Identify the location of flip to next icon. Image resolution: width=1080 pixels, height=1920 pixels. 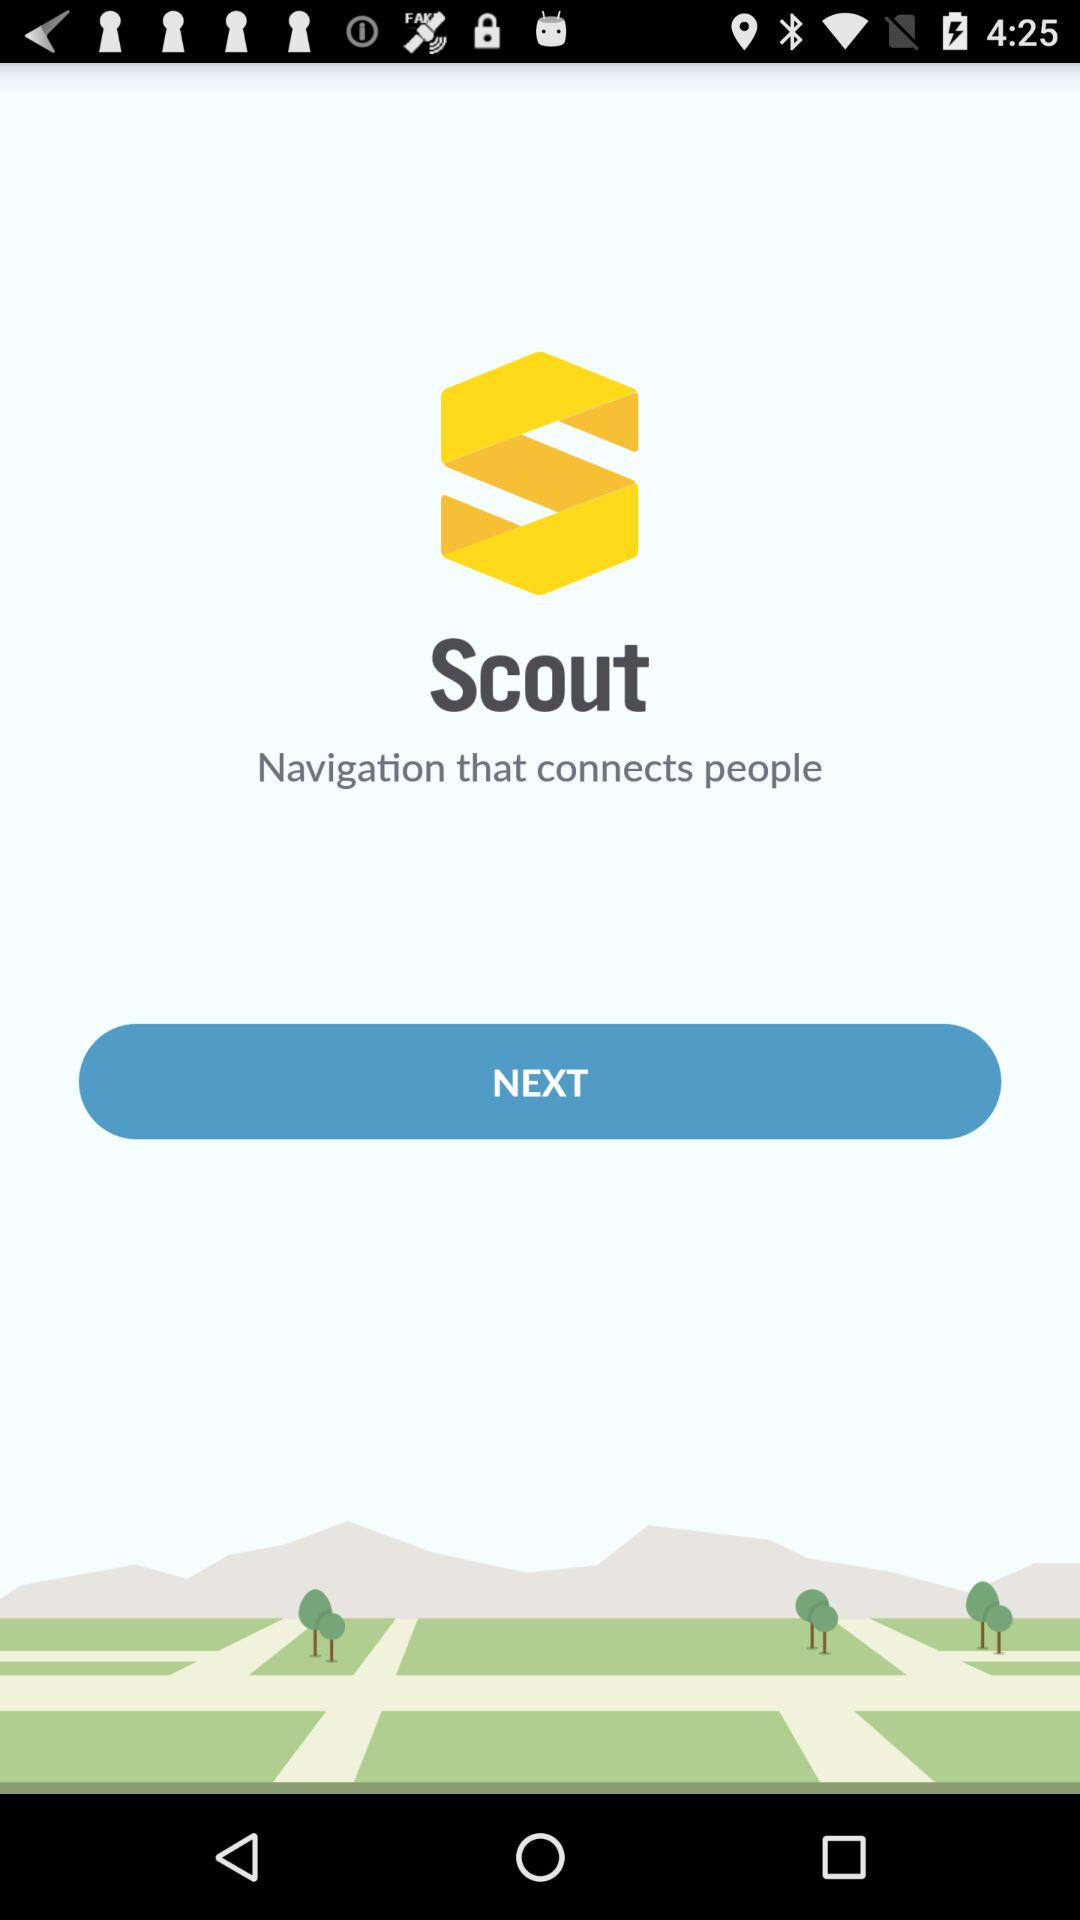
(540, 1081).